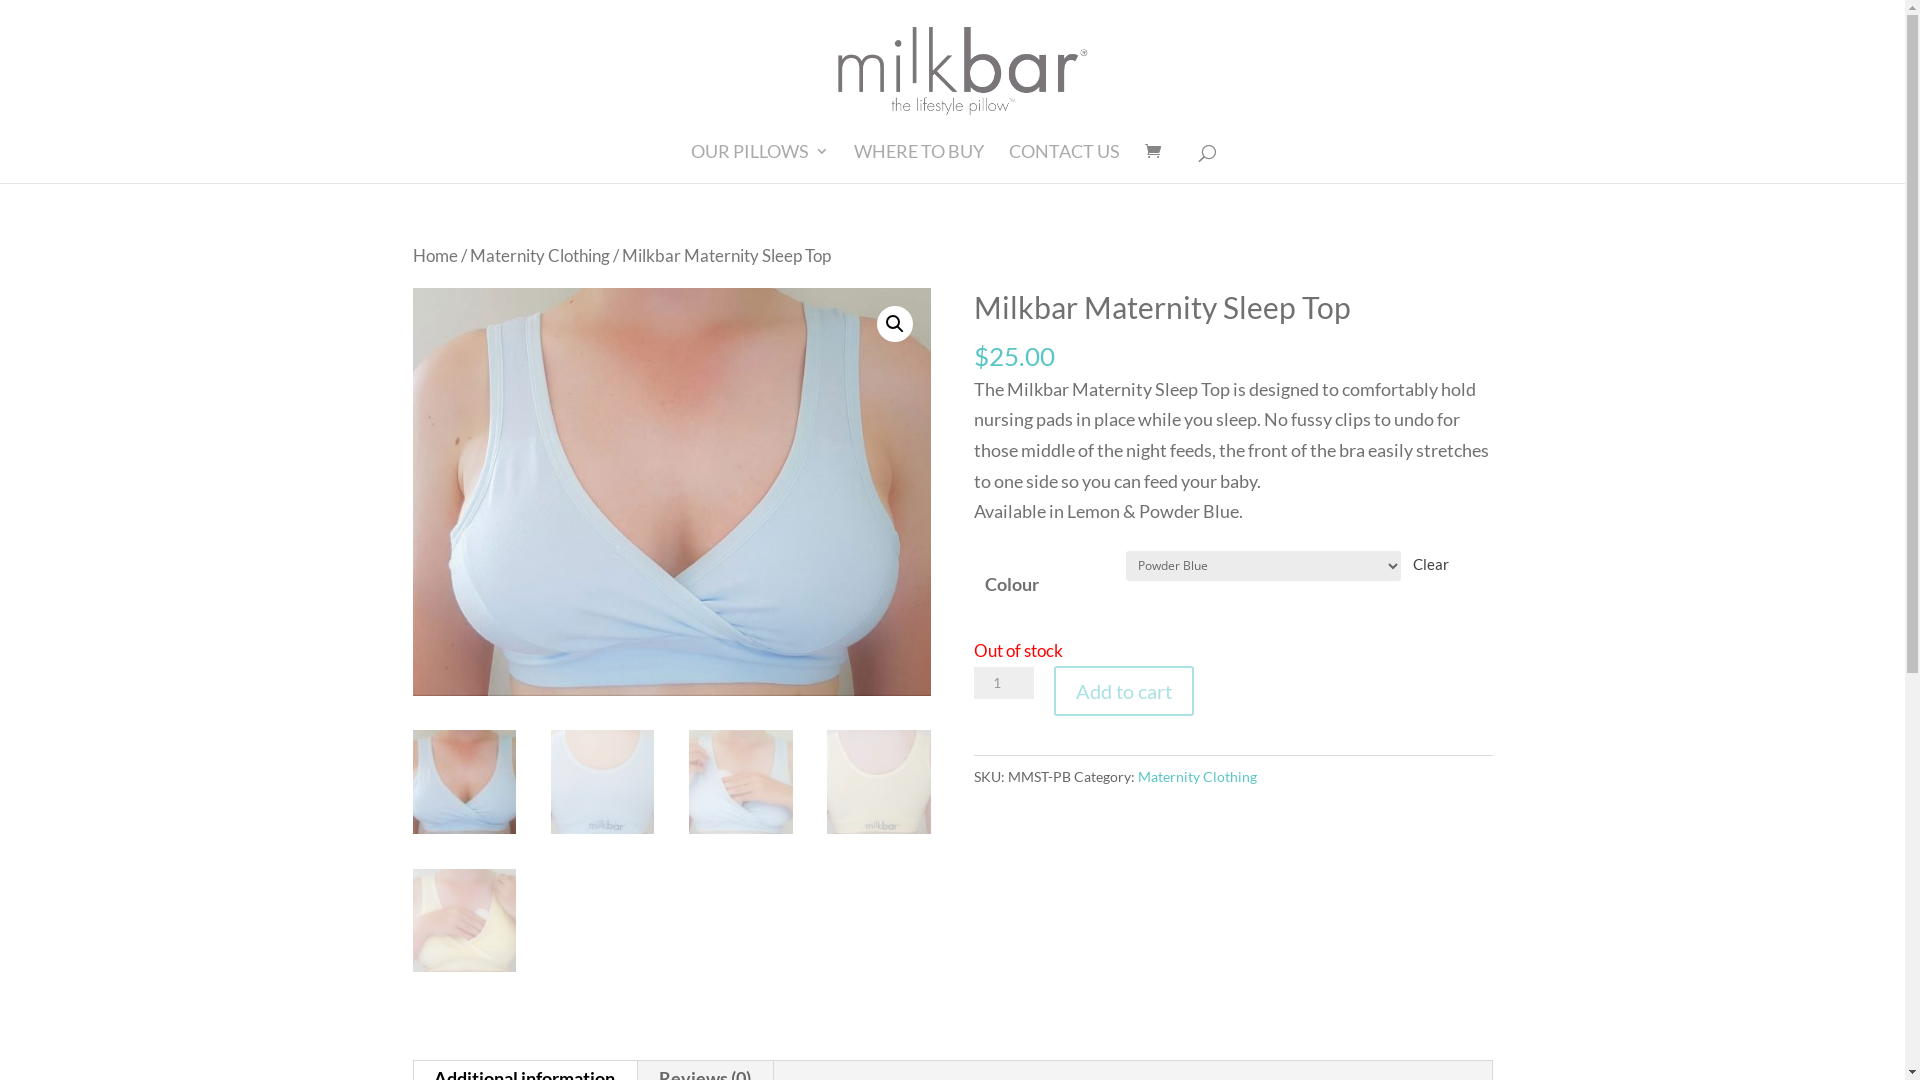 The image size is (1920, 1080). Describe the element at coordinates (434, 256) in the screenshot. I see `Home` at that location.